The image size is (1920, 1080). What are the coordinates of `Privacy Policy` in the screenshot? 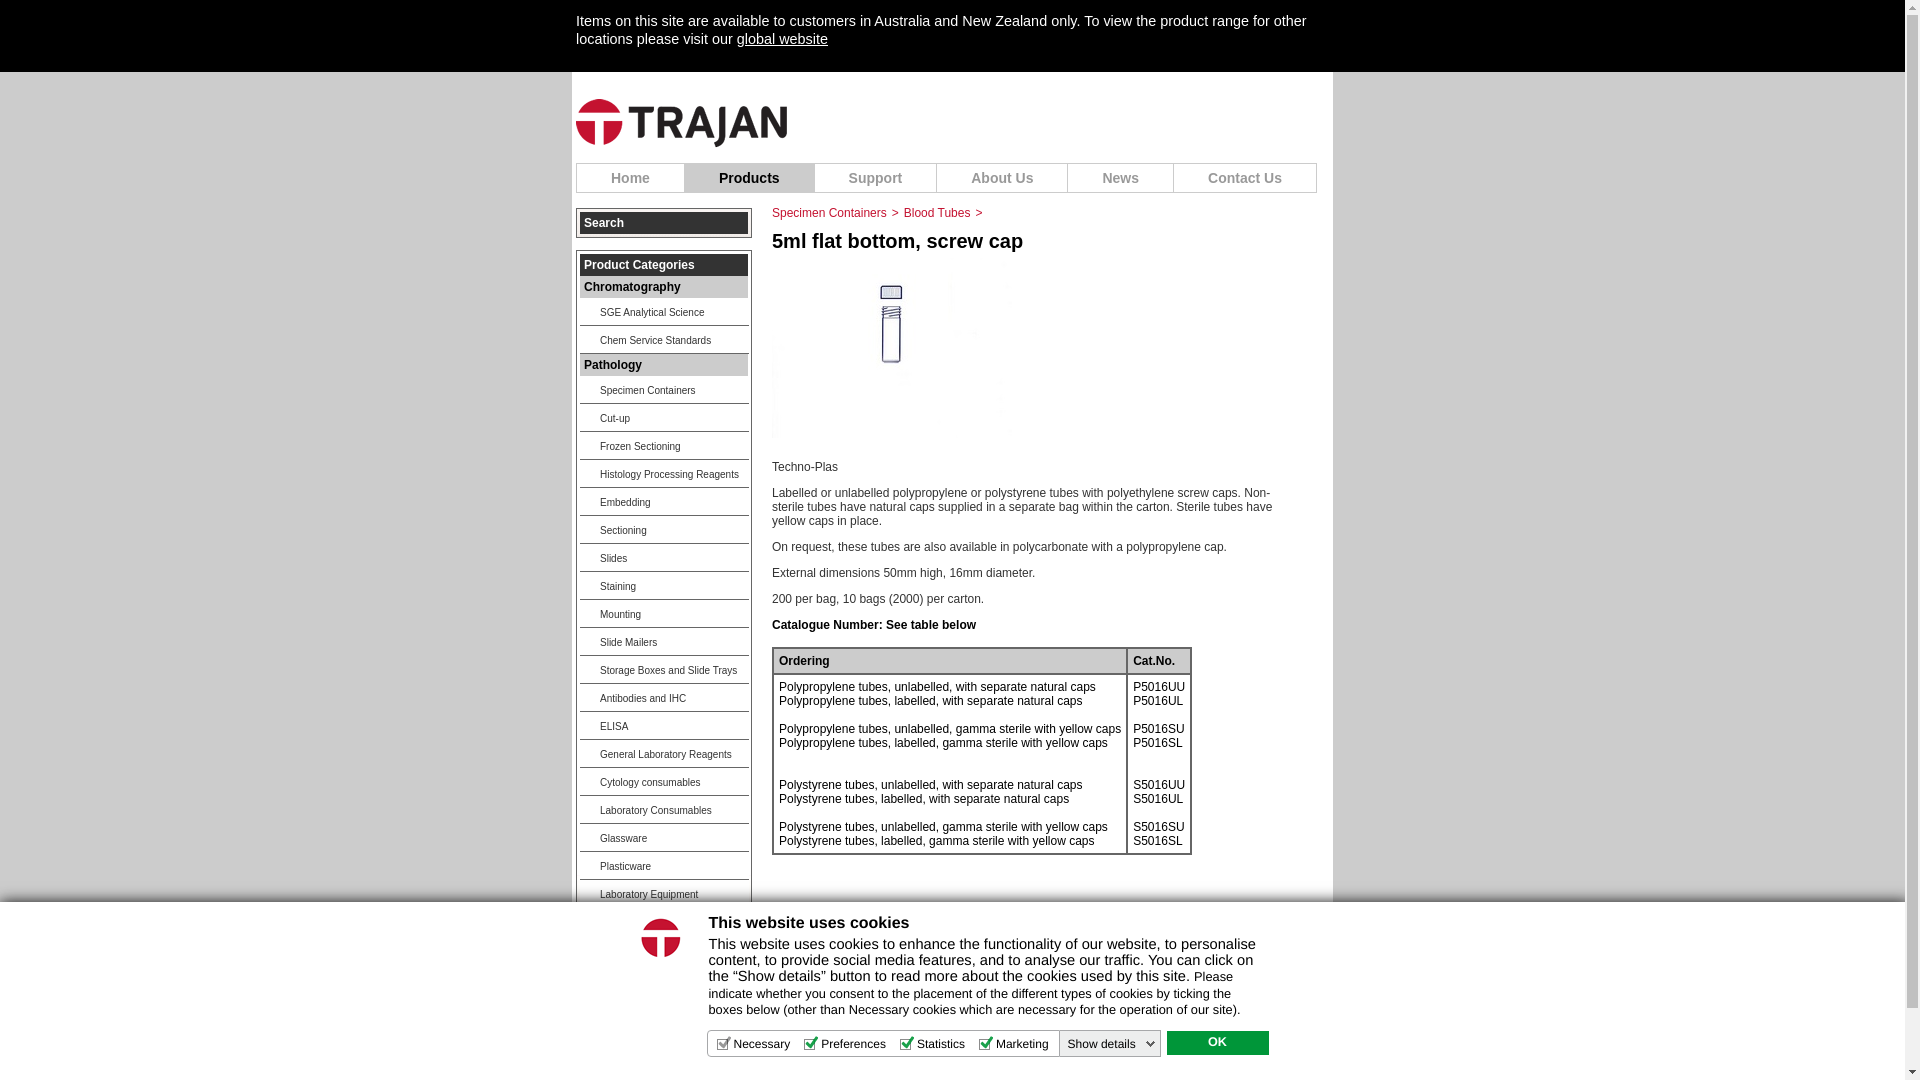 It's located at (946, 1029).